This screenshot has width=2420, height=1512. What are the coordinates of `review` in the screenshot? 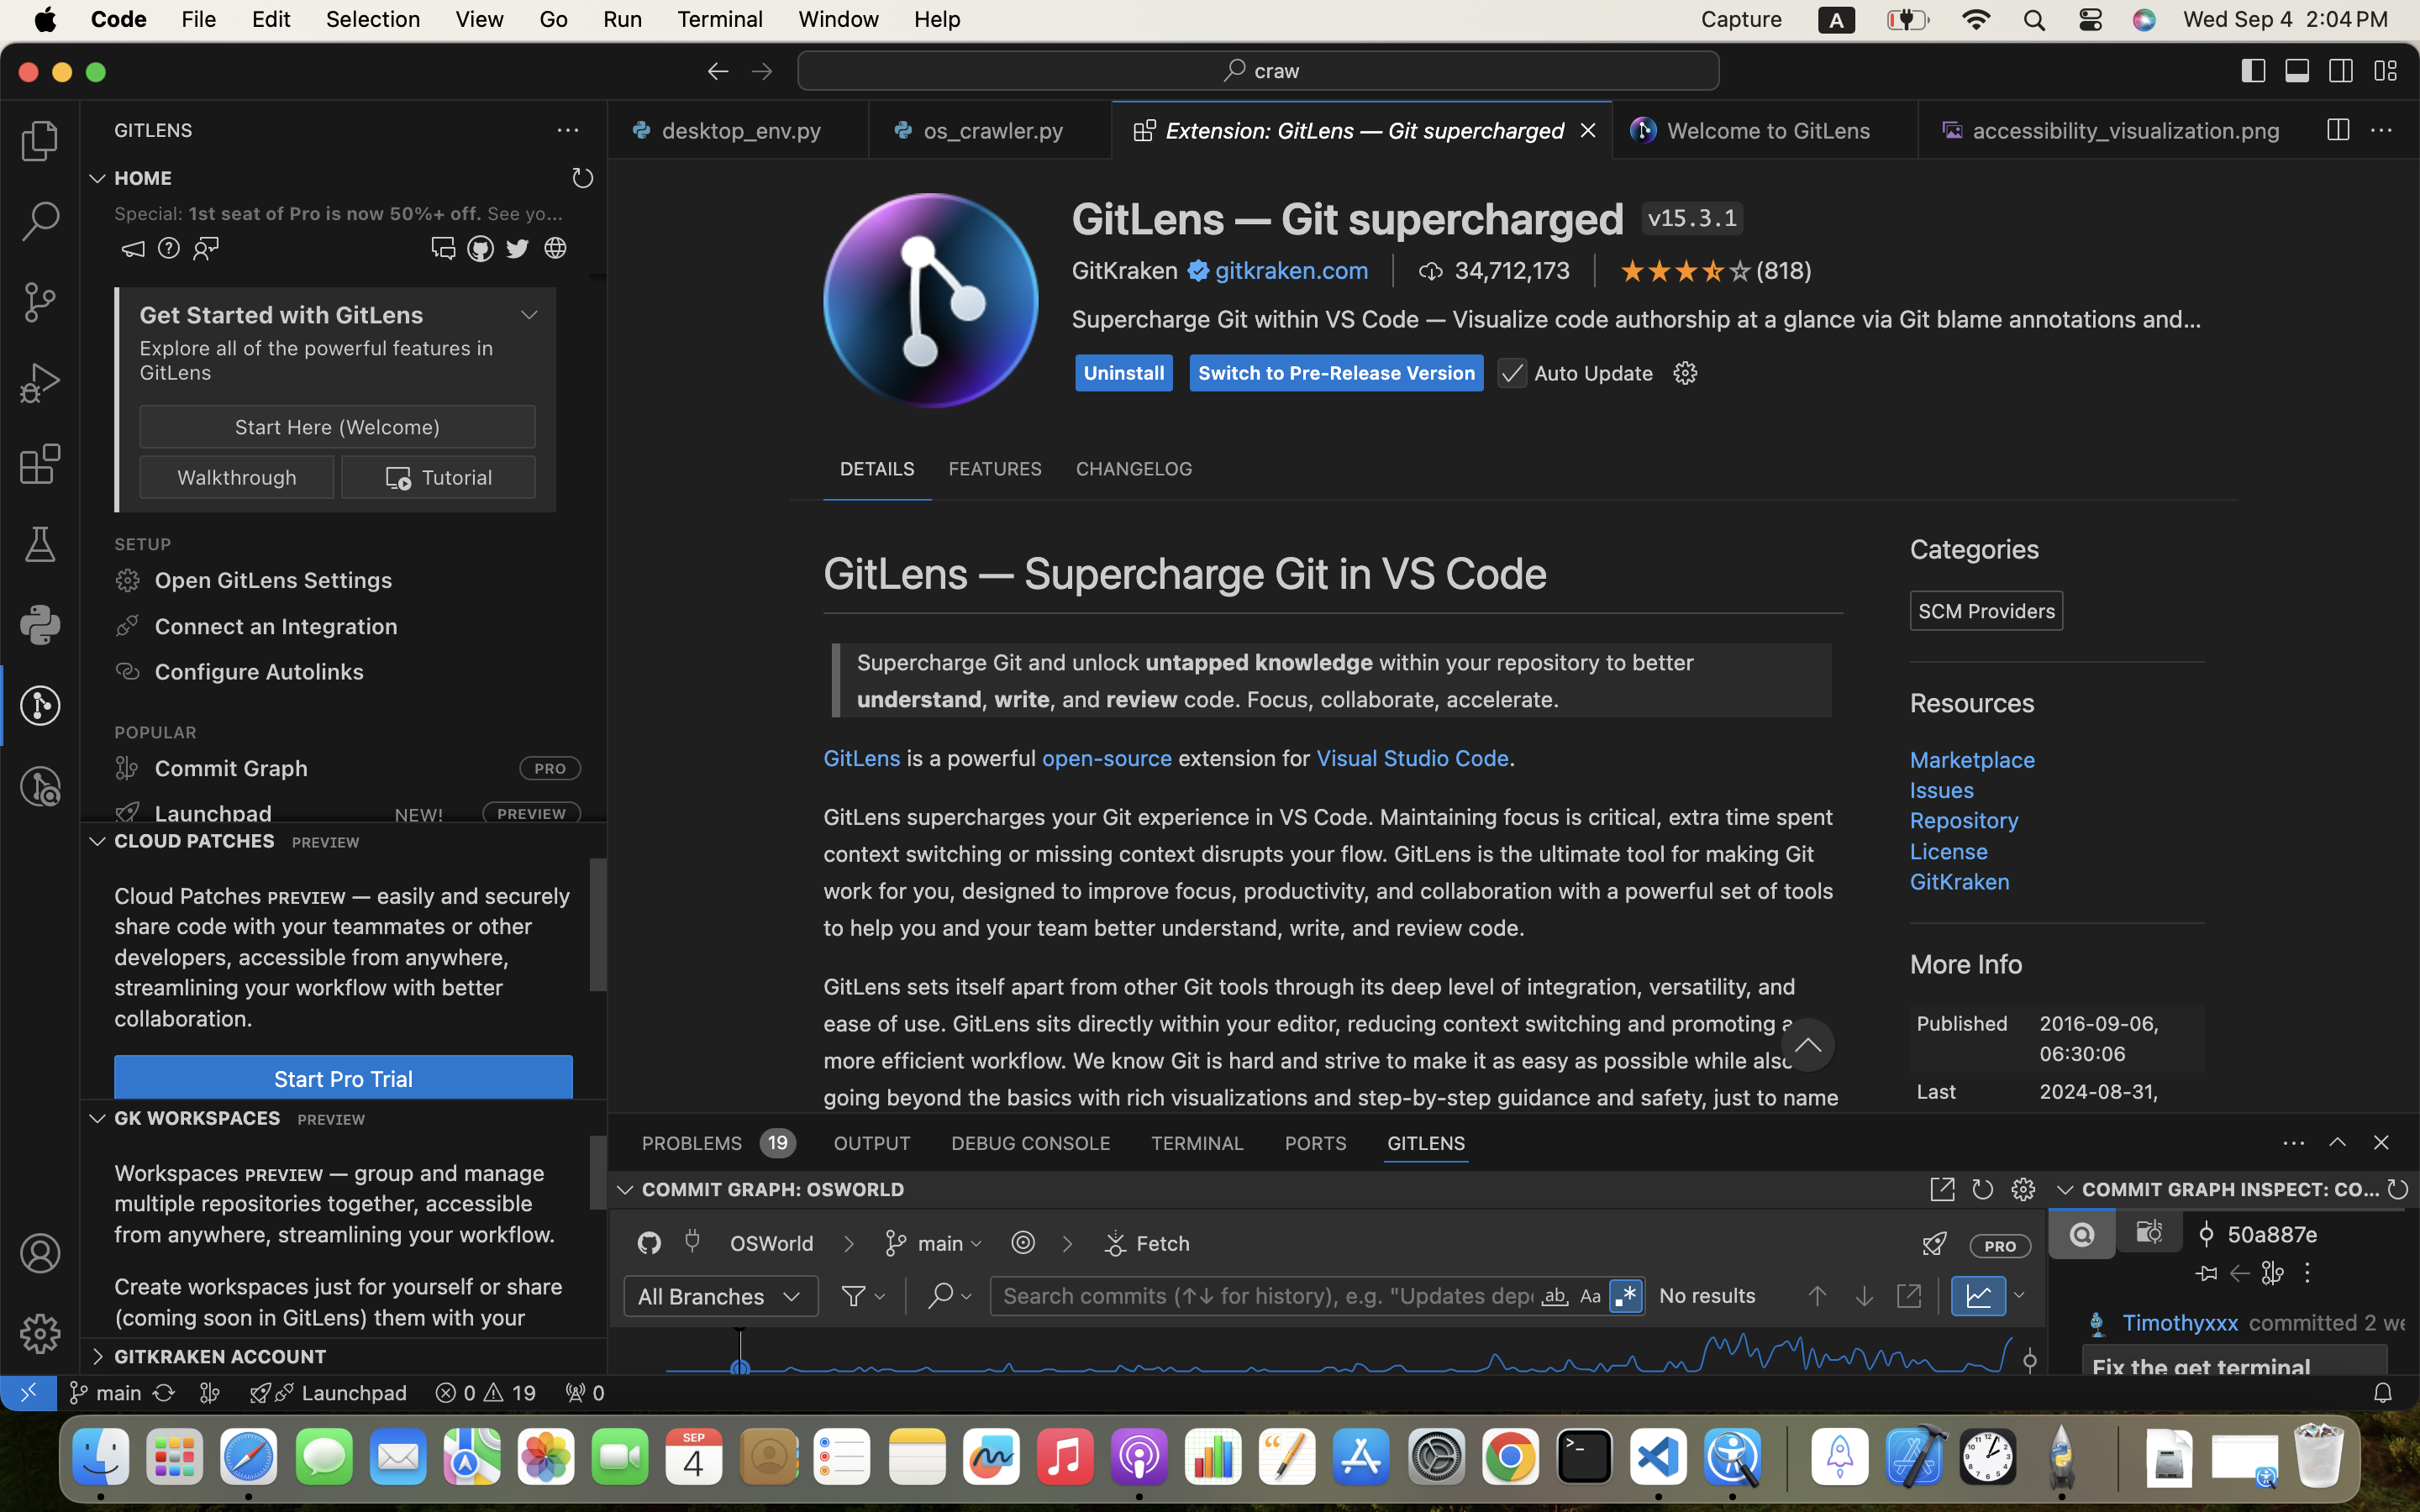 It's located at (728, 348).